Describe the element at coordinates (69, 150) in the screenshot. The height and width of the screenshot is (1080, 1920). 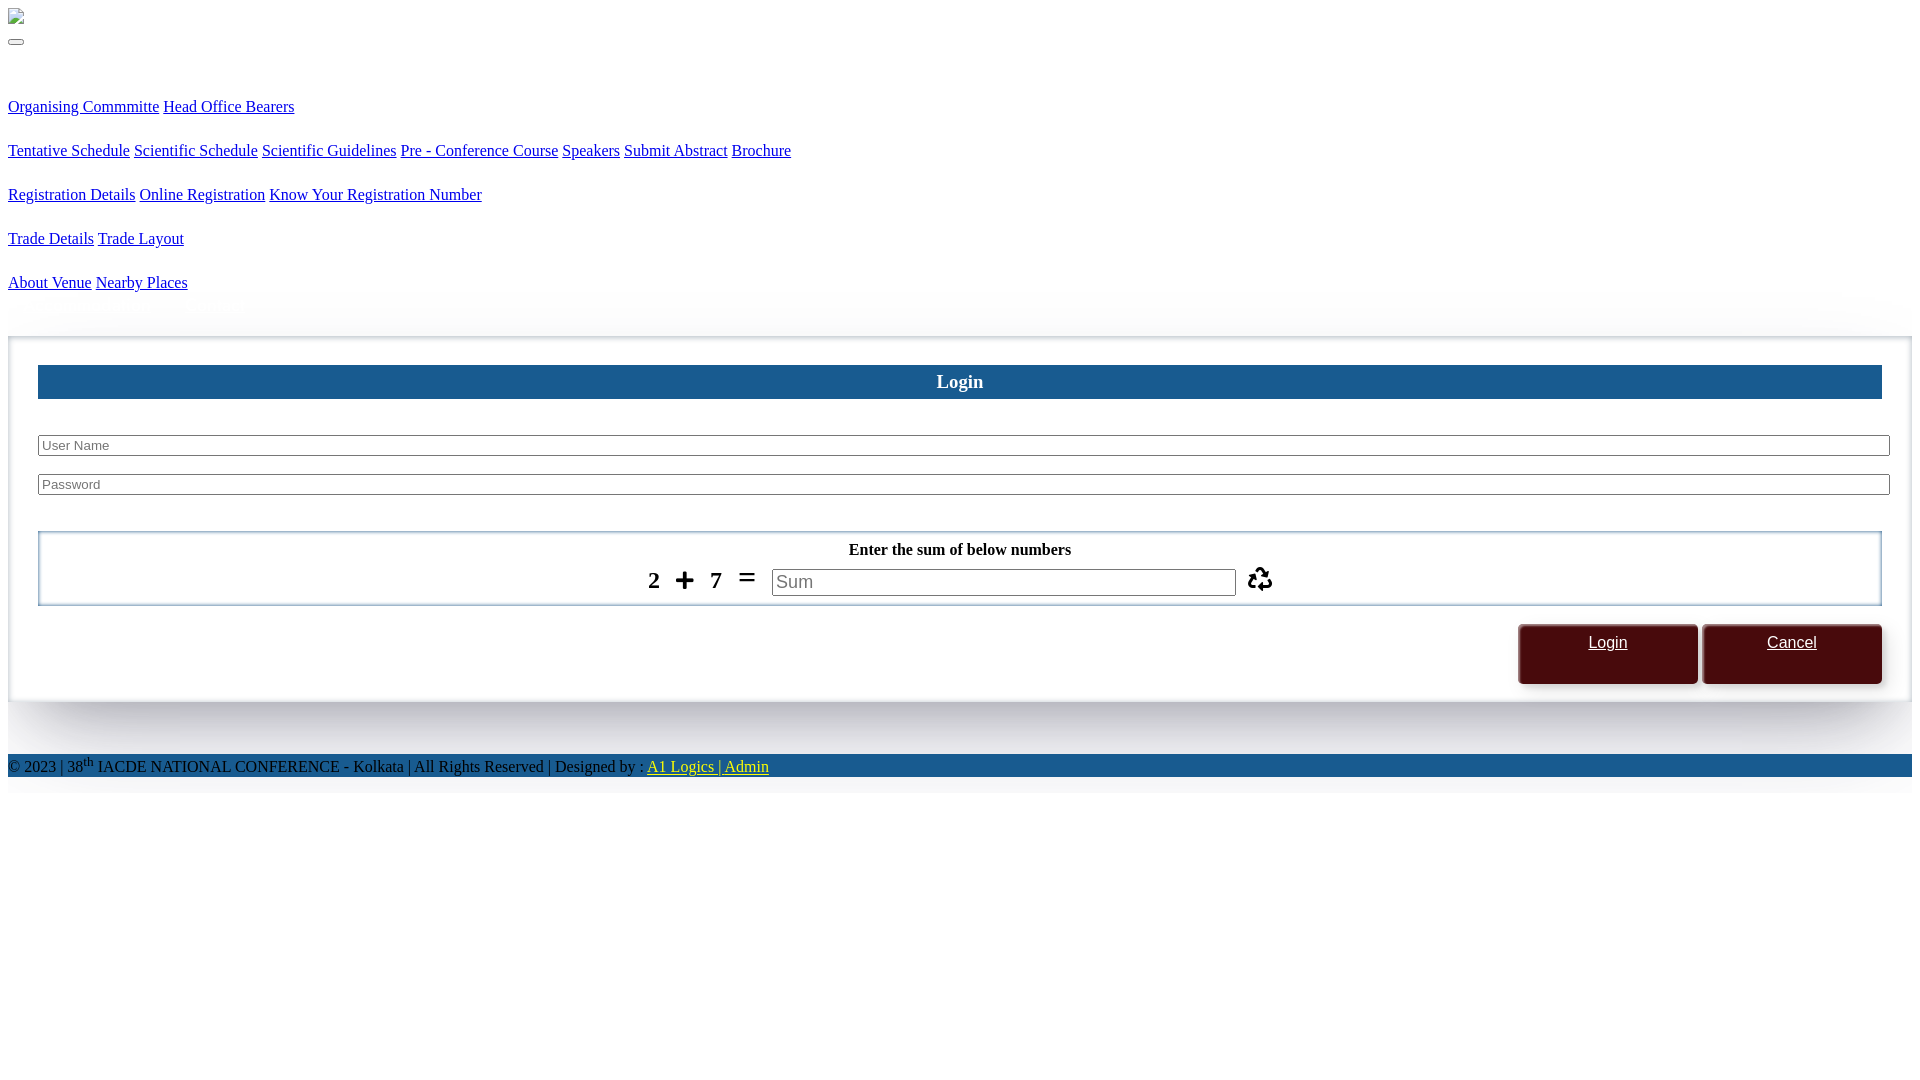
I see `Tentative Schedule` at that location.